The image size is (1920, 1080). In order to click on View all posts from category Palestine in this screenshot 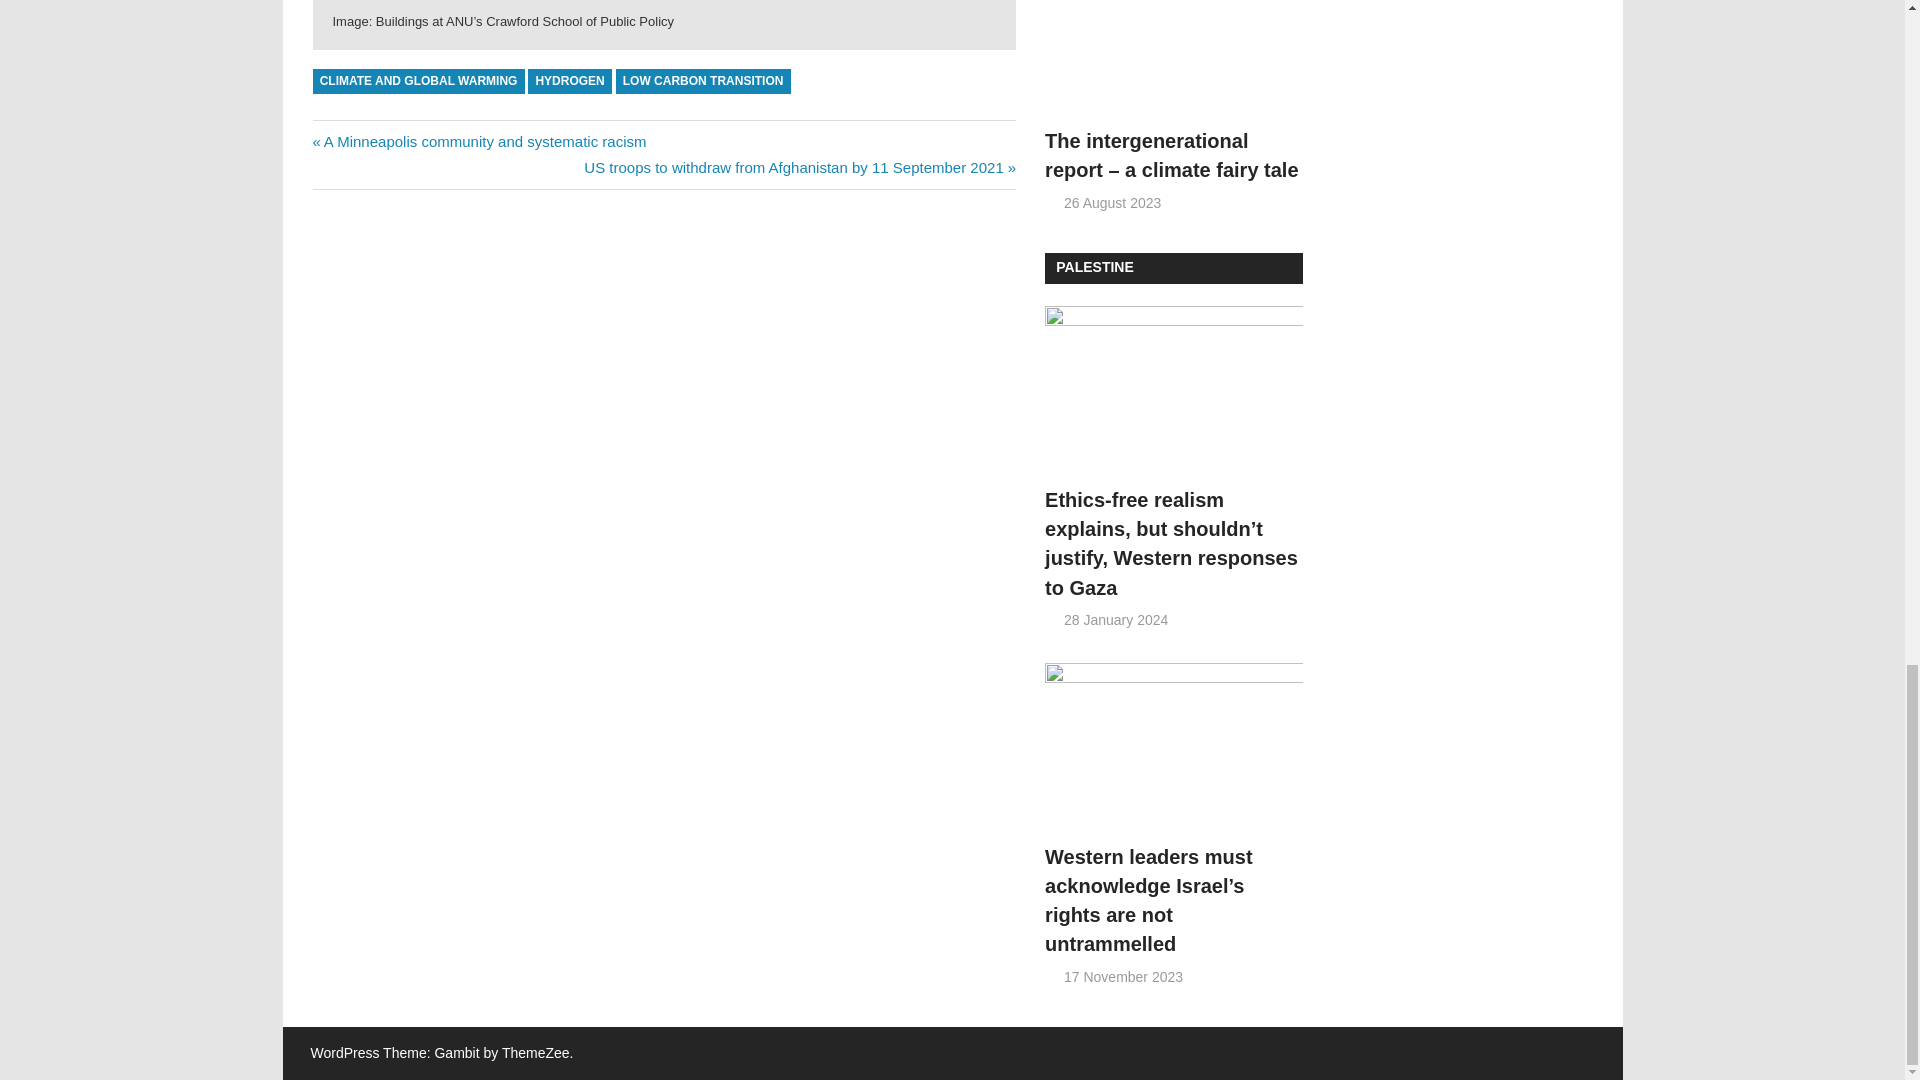, I will do `click(1095, 267)`.